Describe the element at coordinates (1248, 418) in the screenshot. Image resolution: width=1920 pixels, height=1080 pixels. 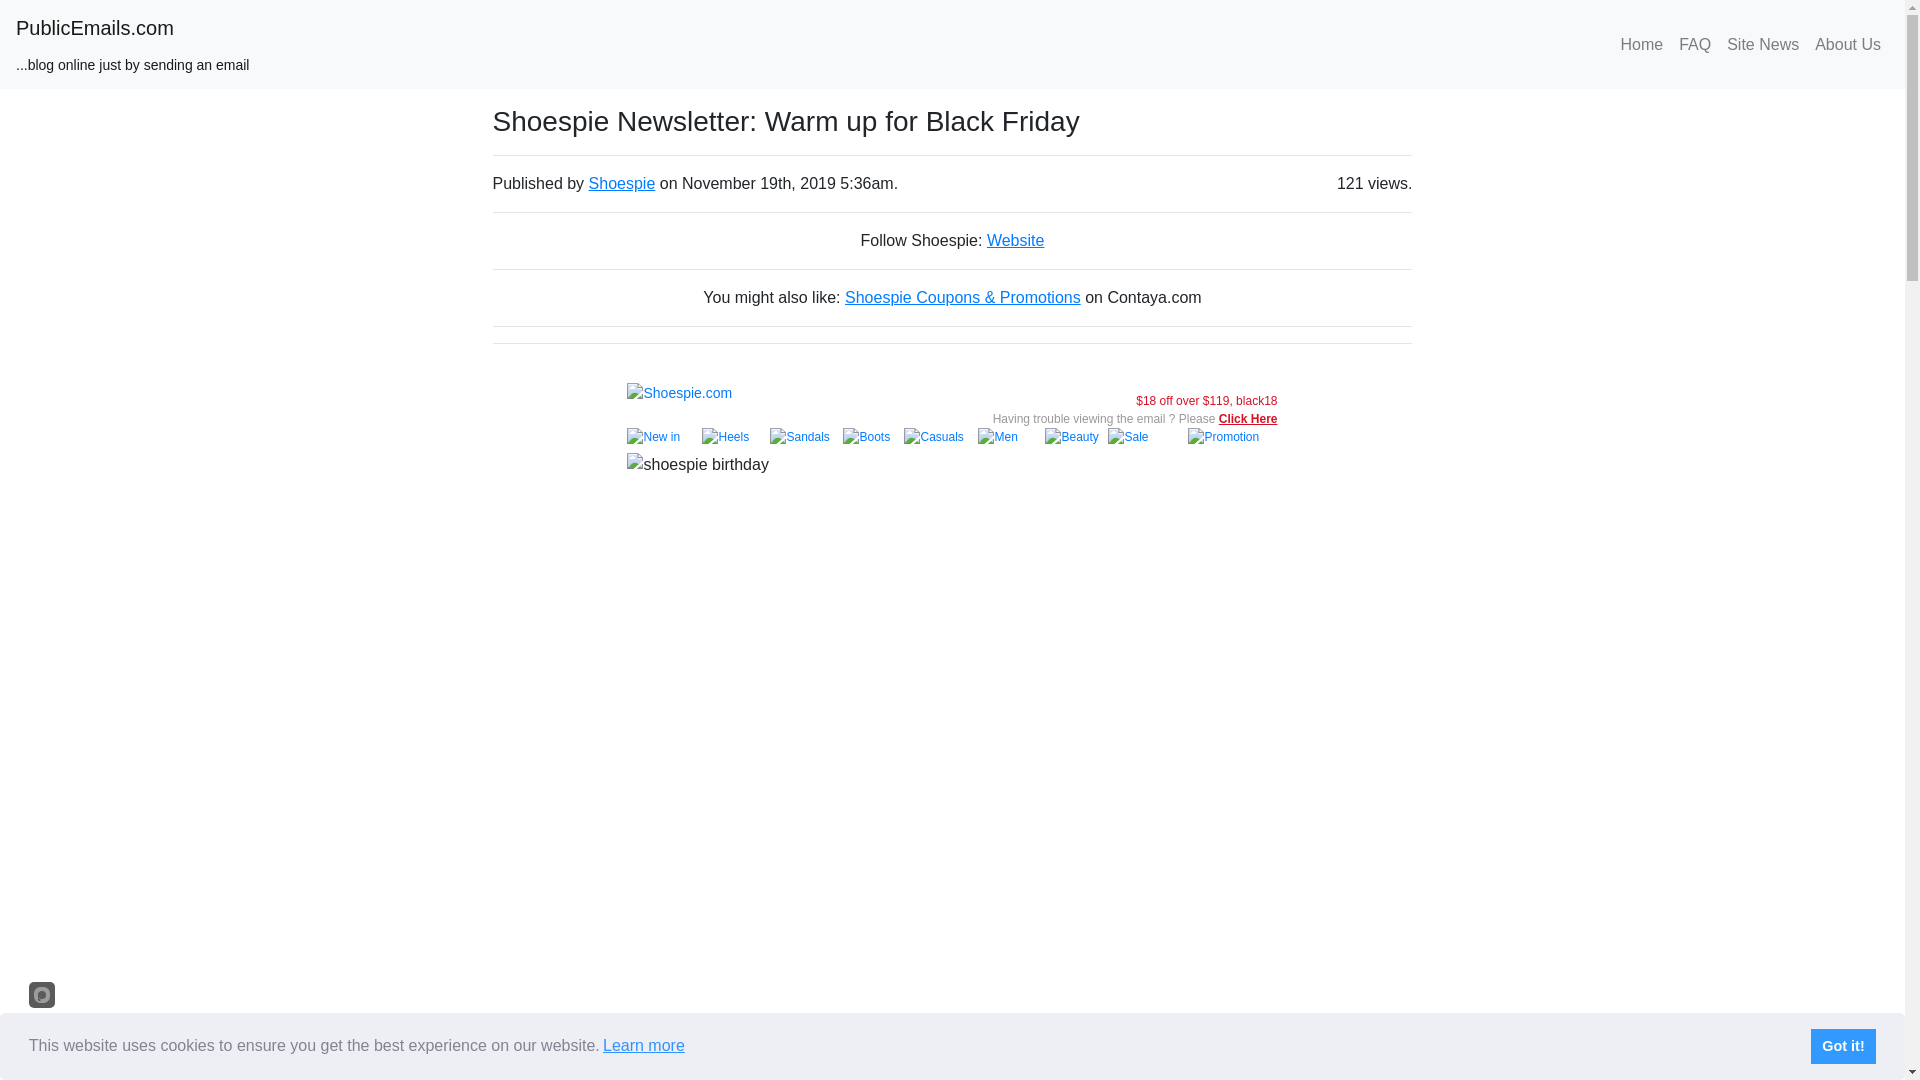
I see `Click Here` at that location.